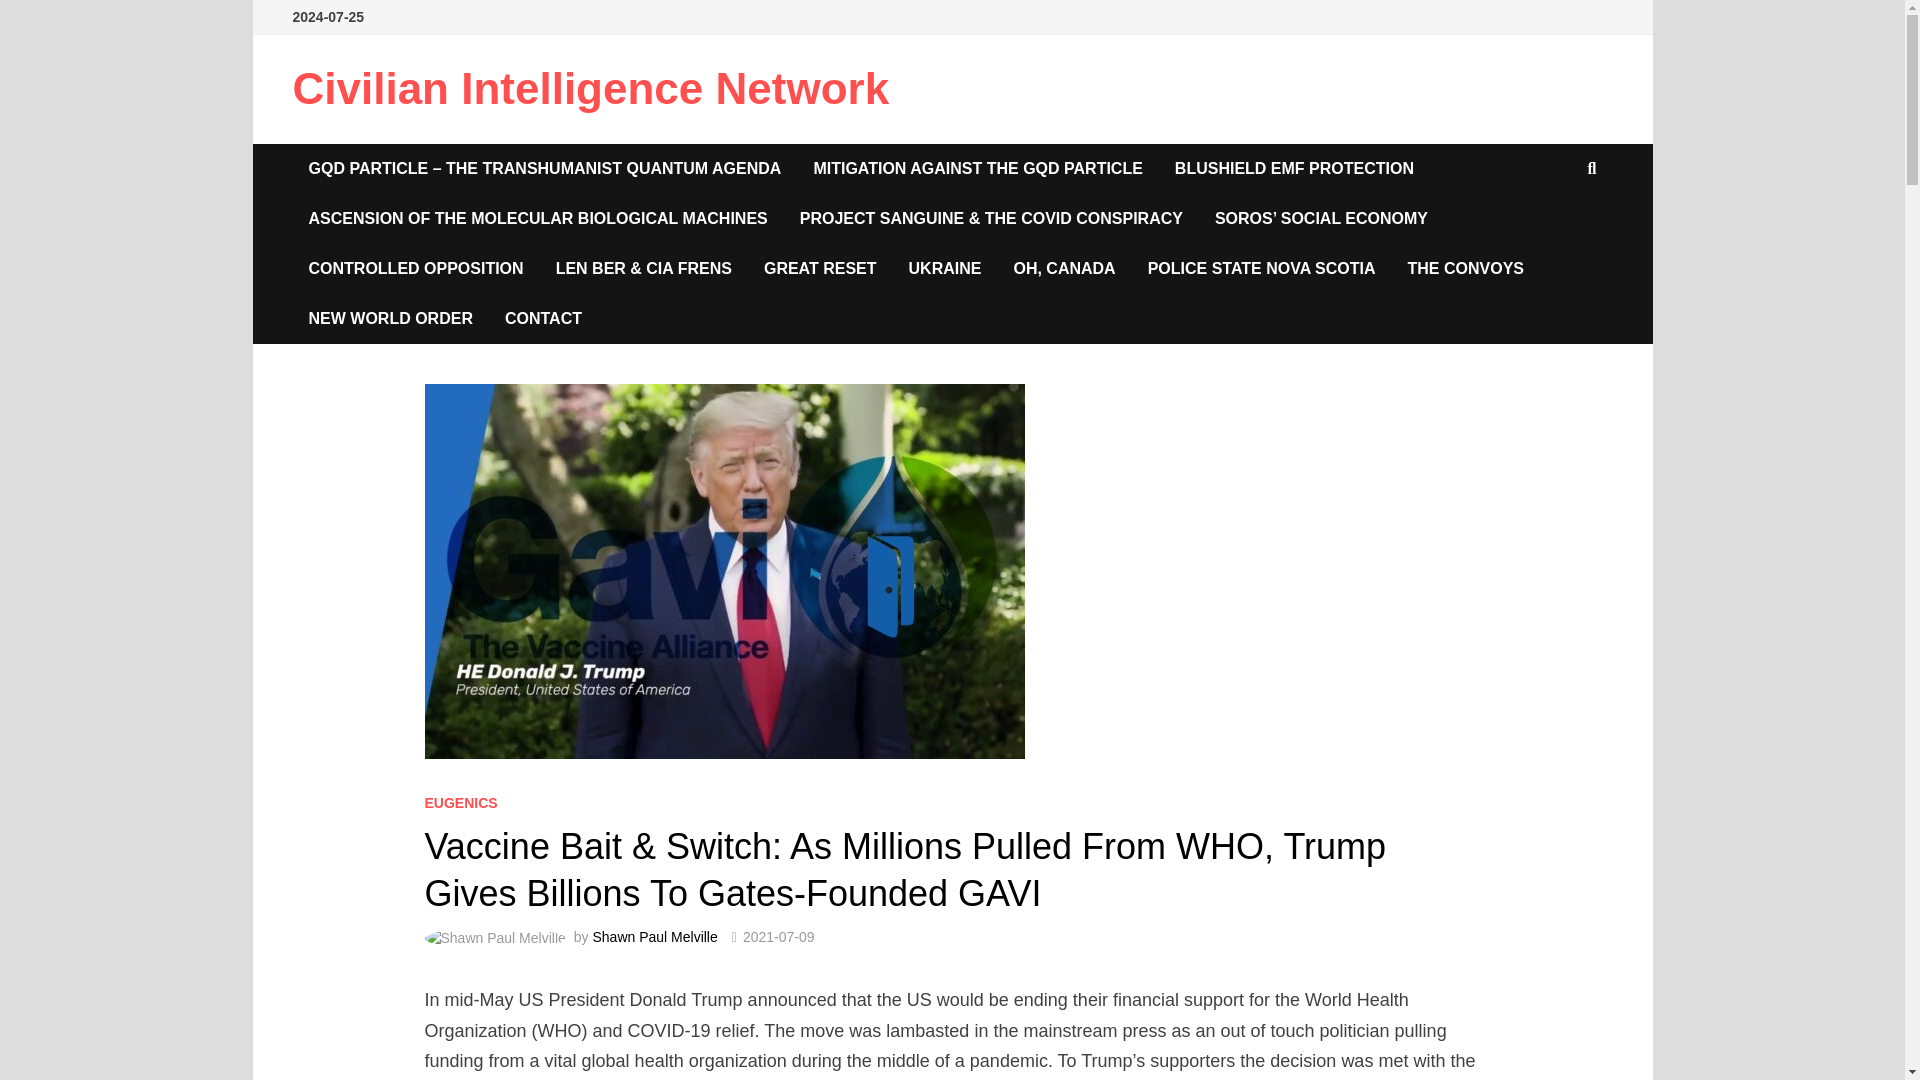 Image resolution: width=1920 pixels, height=1080 pixels. I want to click on THE CONVOYS, so click(1466, 268).